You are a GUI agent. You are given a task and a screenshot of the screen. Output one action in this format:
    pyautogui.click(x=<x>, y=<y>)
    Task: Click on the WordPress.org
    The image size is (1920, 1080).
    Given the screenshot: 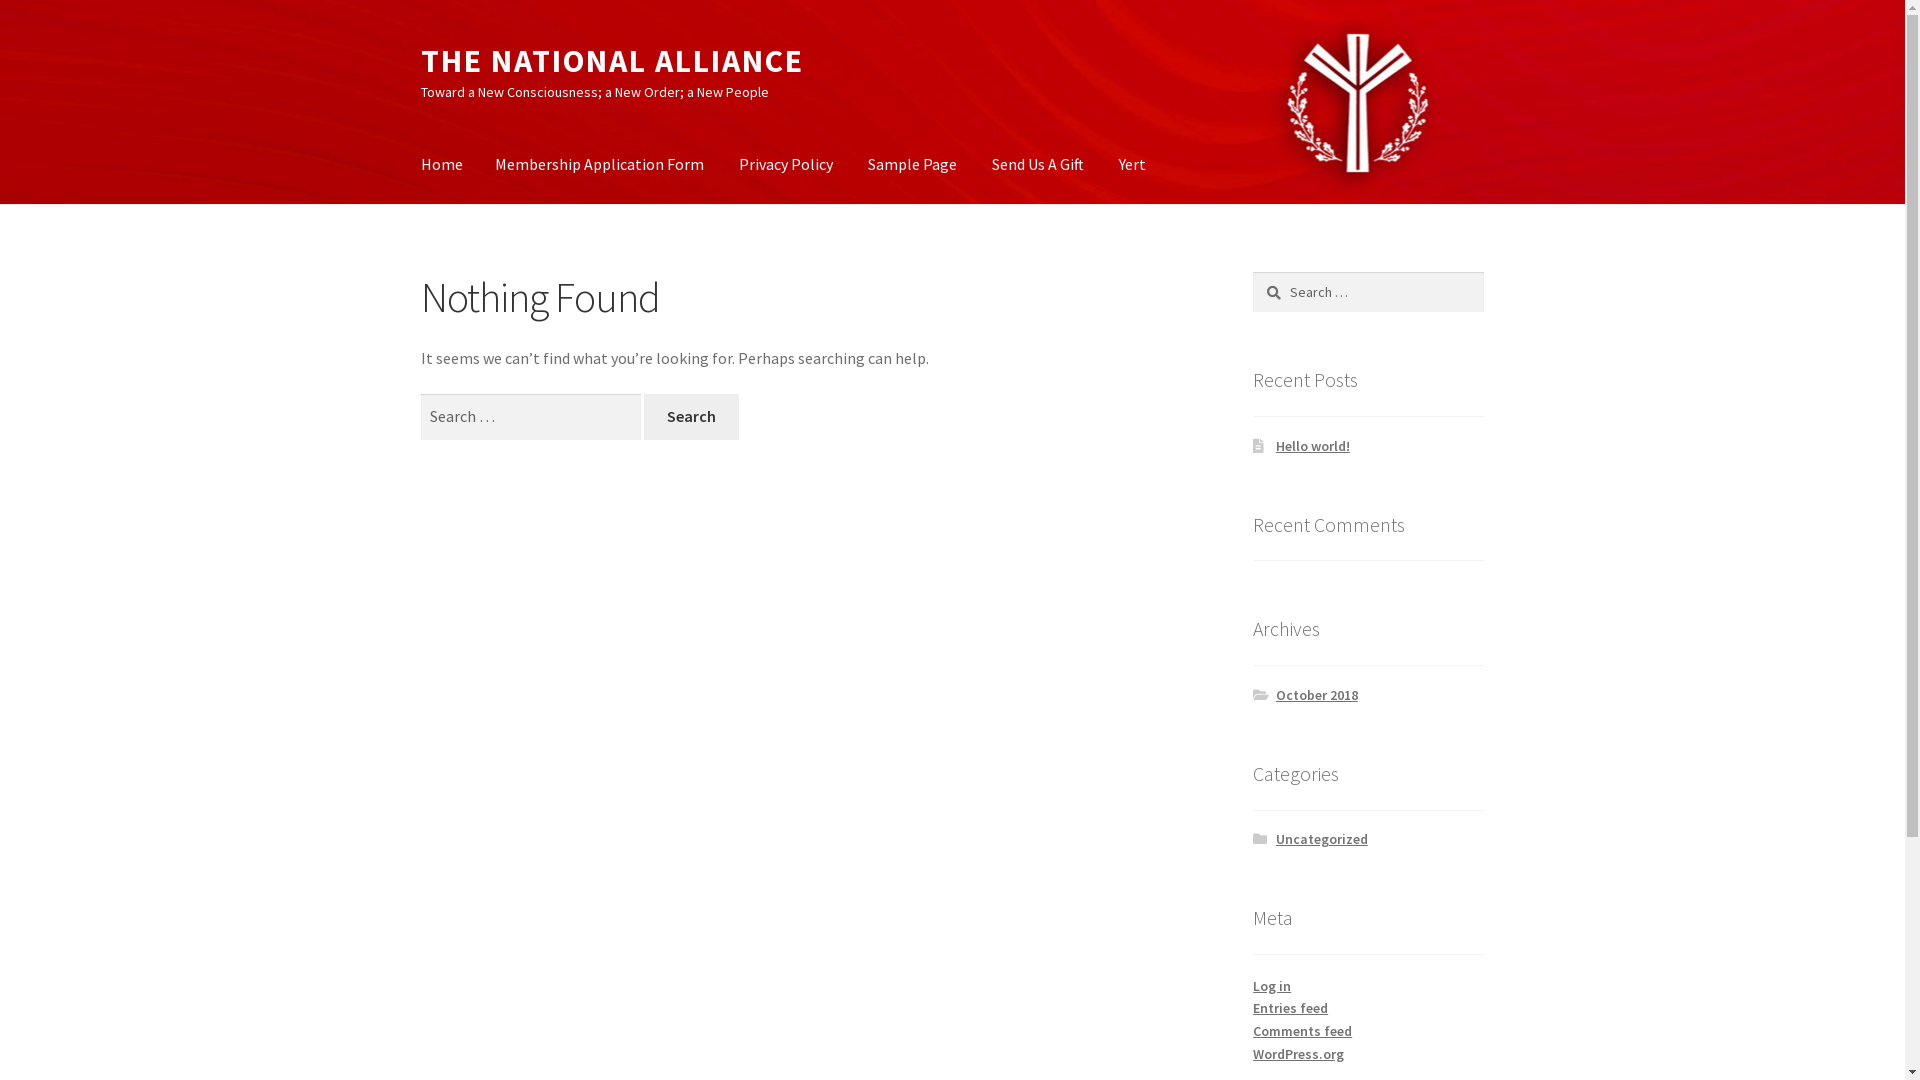 What is the action you would take?
    pyautogui.click(x=1298, y=1054)
    